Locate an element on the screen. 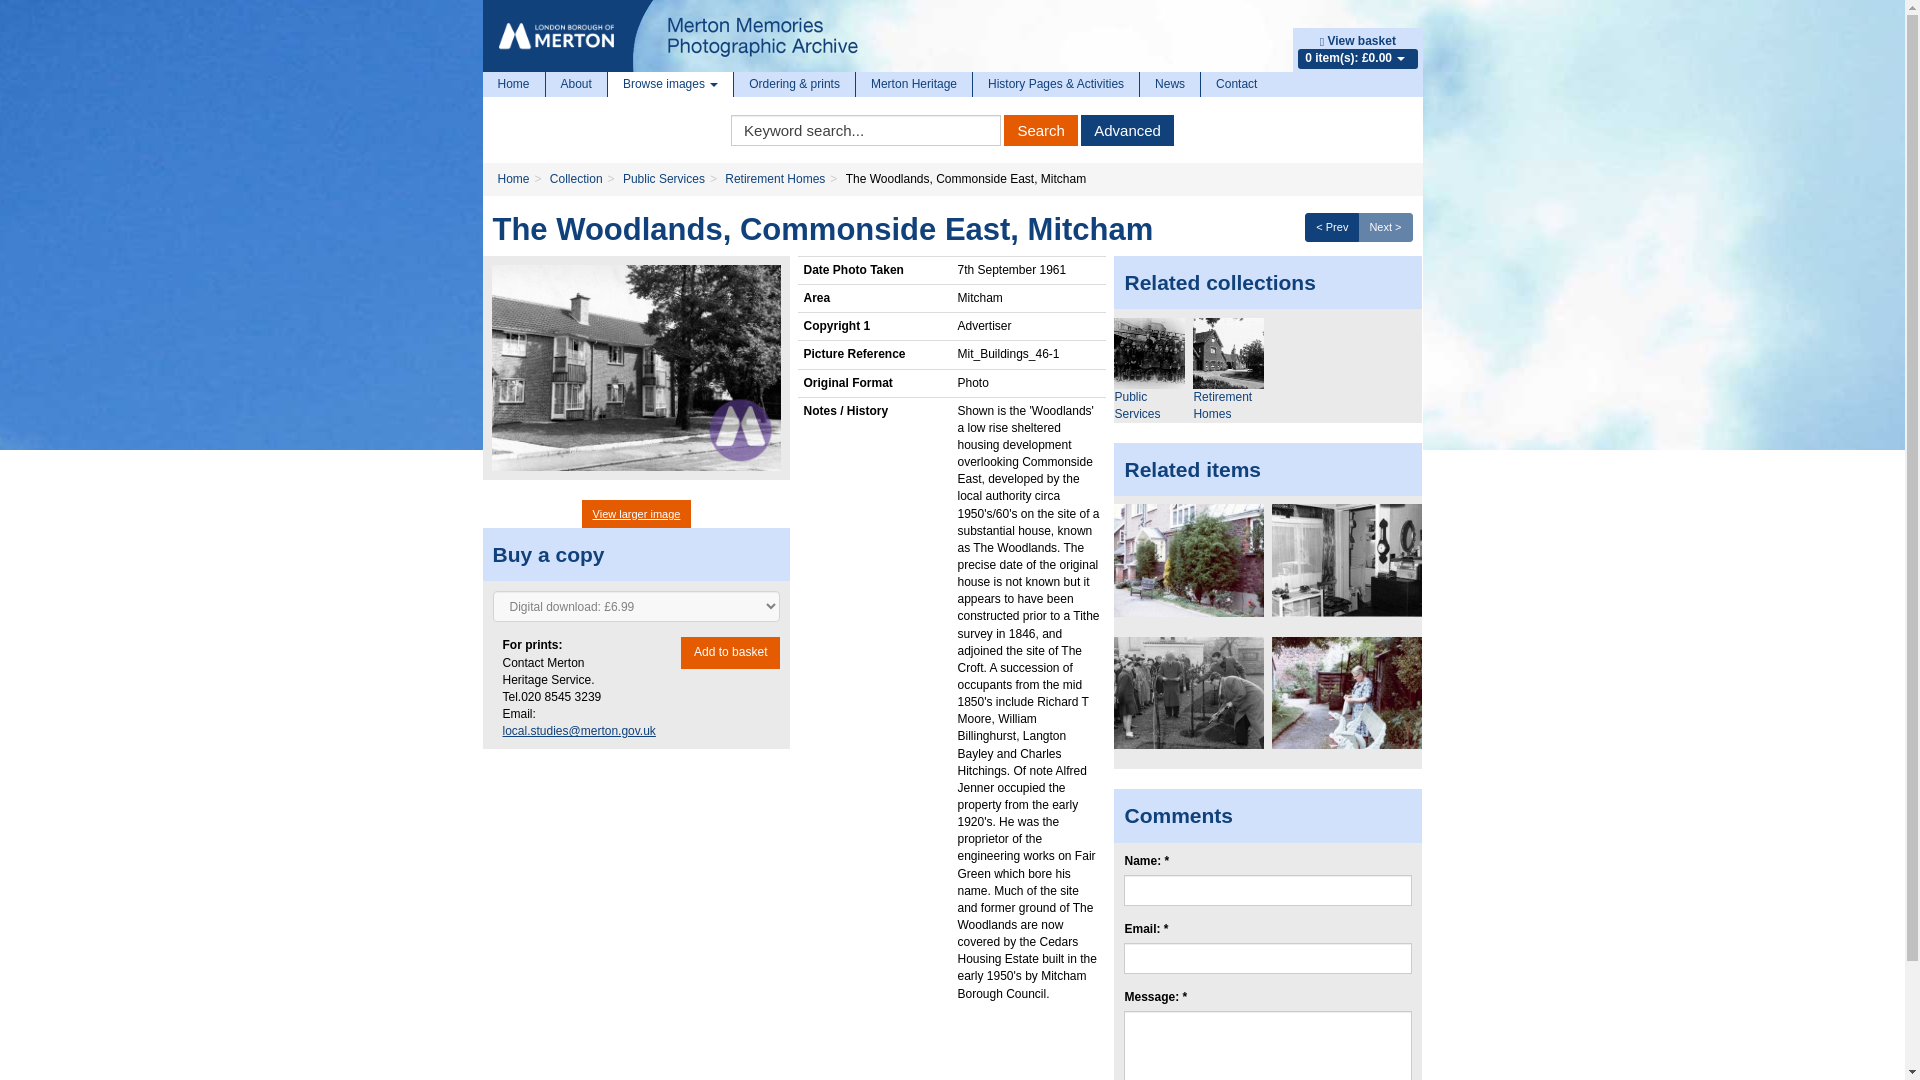 This screenshot has width=1920, height=1080. The Woodlands, Commonside East, Mitcham is located at coordinates (636, 367).